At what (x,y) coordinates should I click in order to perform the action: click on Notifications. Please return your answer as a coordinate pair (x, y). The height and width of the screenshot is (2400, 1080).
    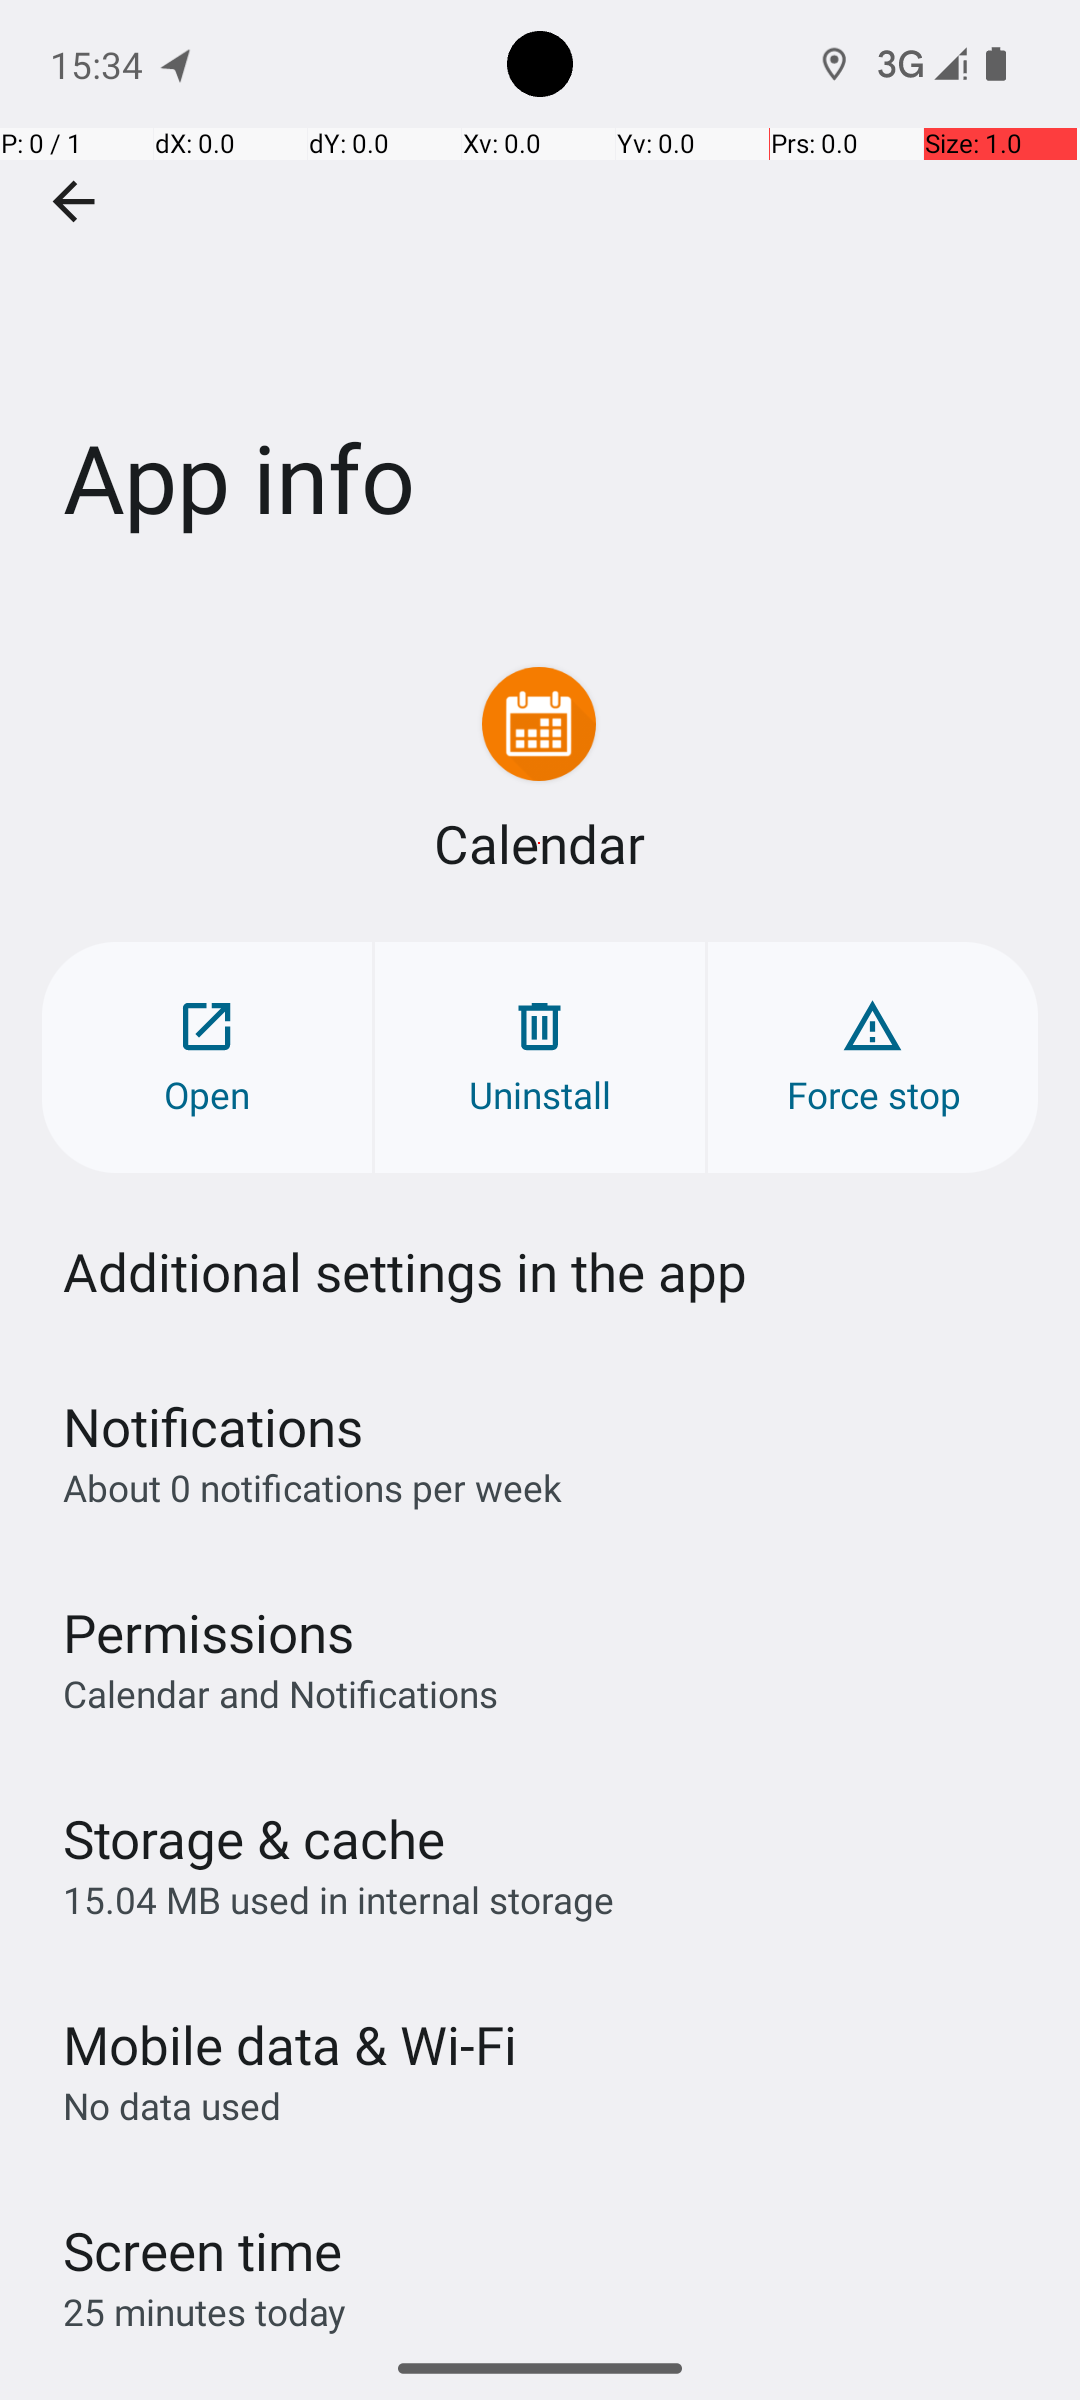
    Looking at the image, I should click on (213, 1426).